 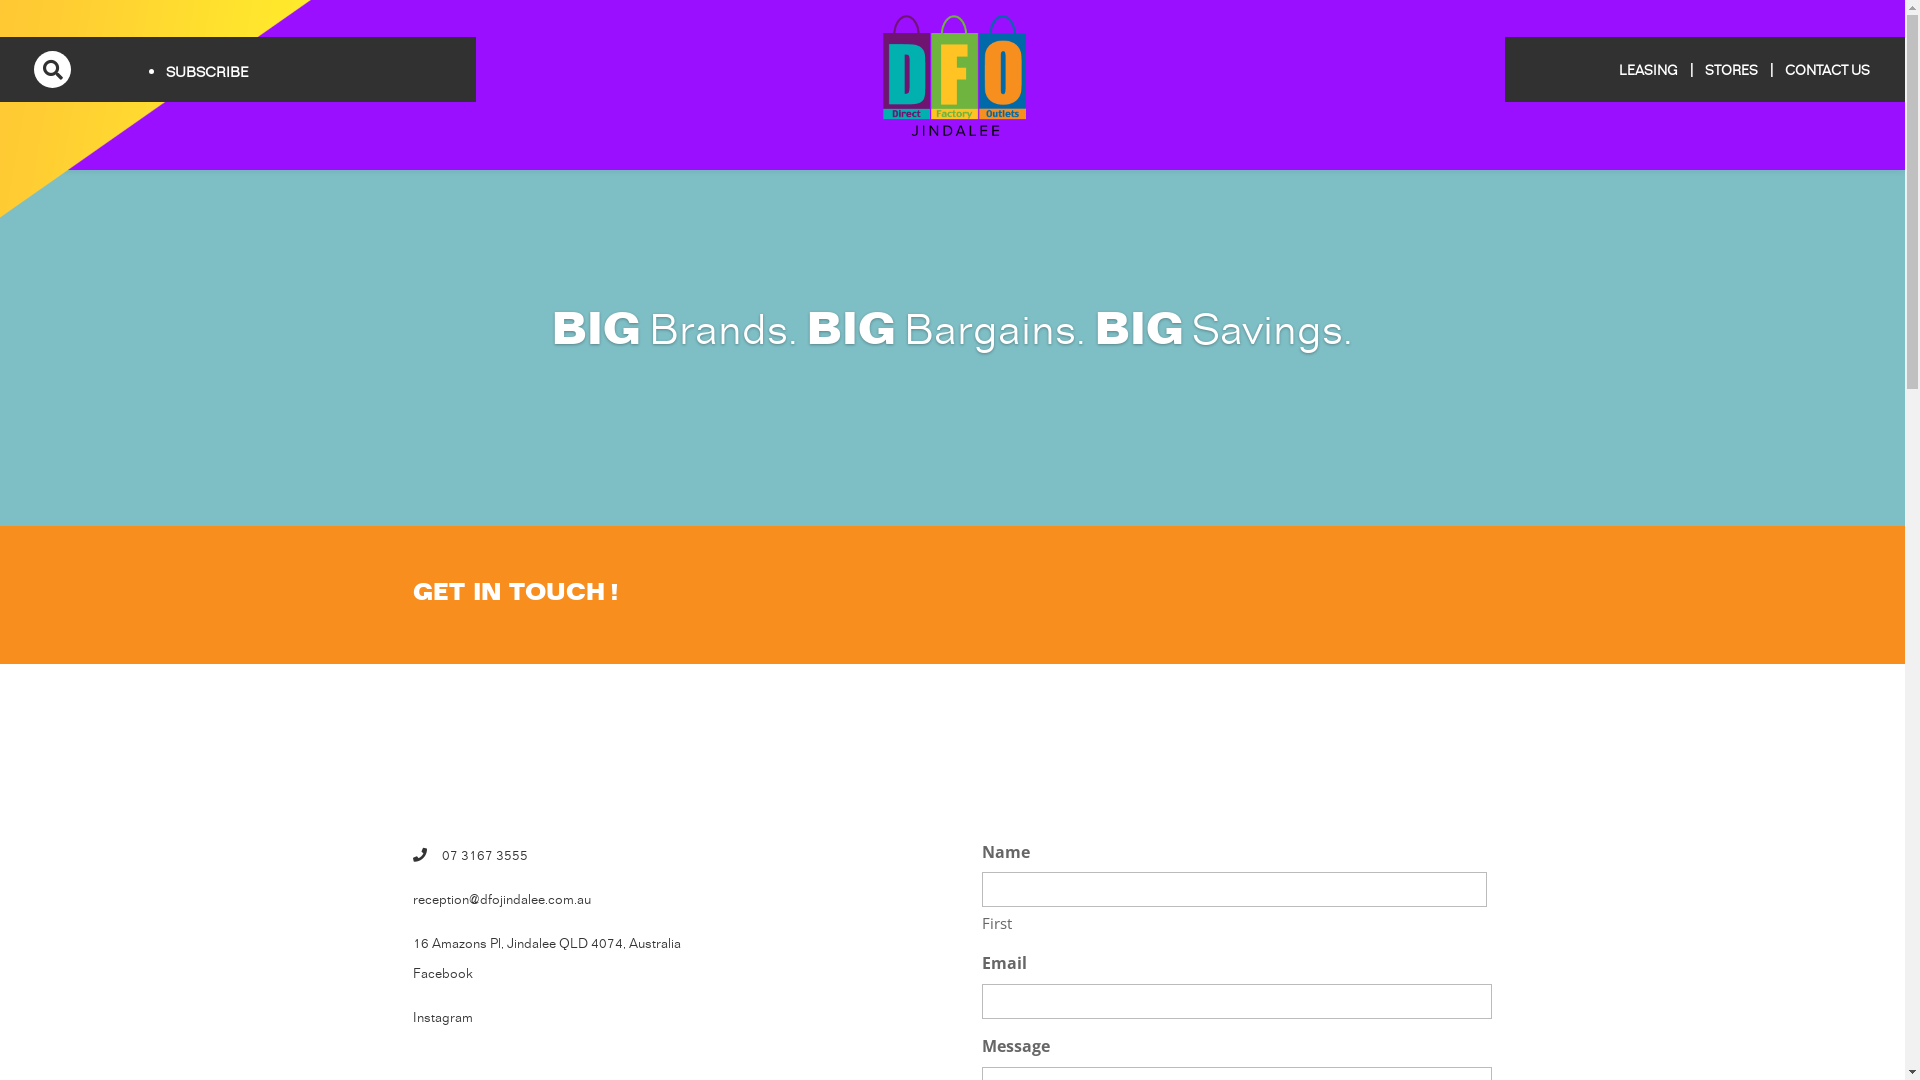 What do you see at coordinates (442, 1018) in the screenshot?
I see `Instagram` at bounding box center [442, 1018].